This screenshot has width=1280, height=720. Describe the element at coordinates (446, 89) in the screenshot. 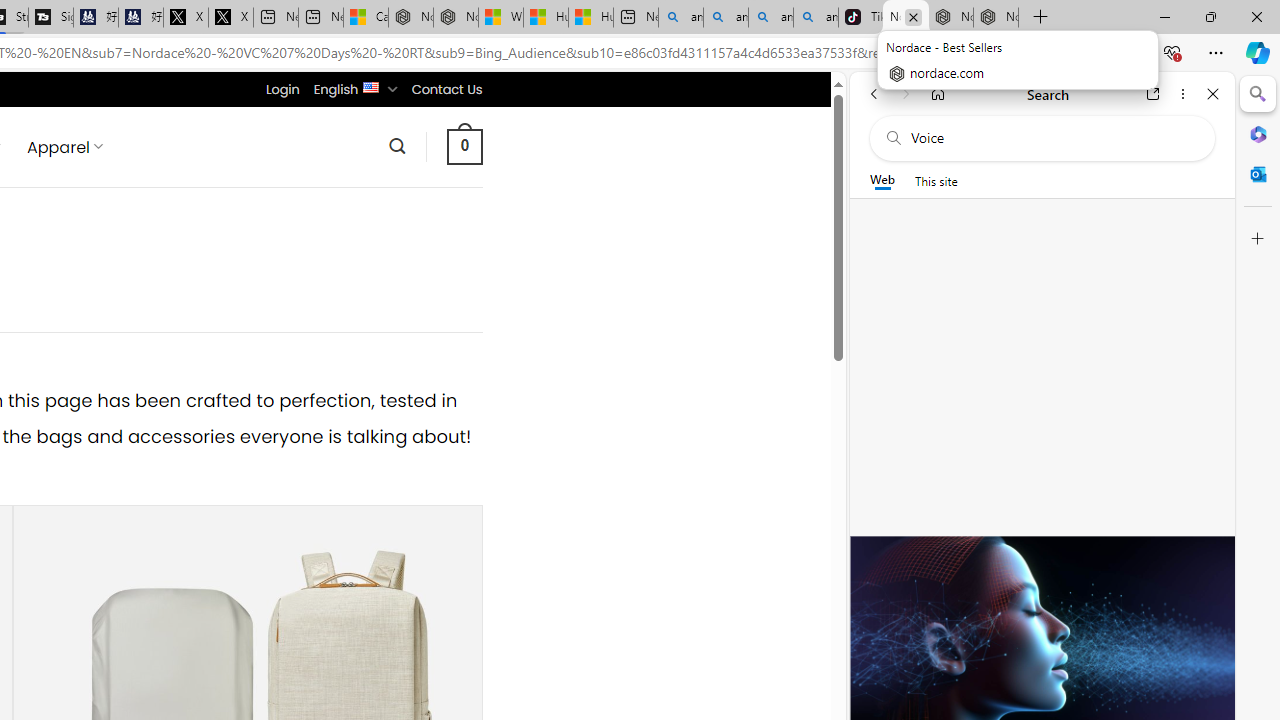

I see `Contact Us` at that location.